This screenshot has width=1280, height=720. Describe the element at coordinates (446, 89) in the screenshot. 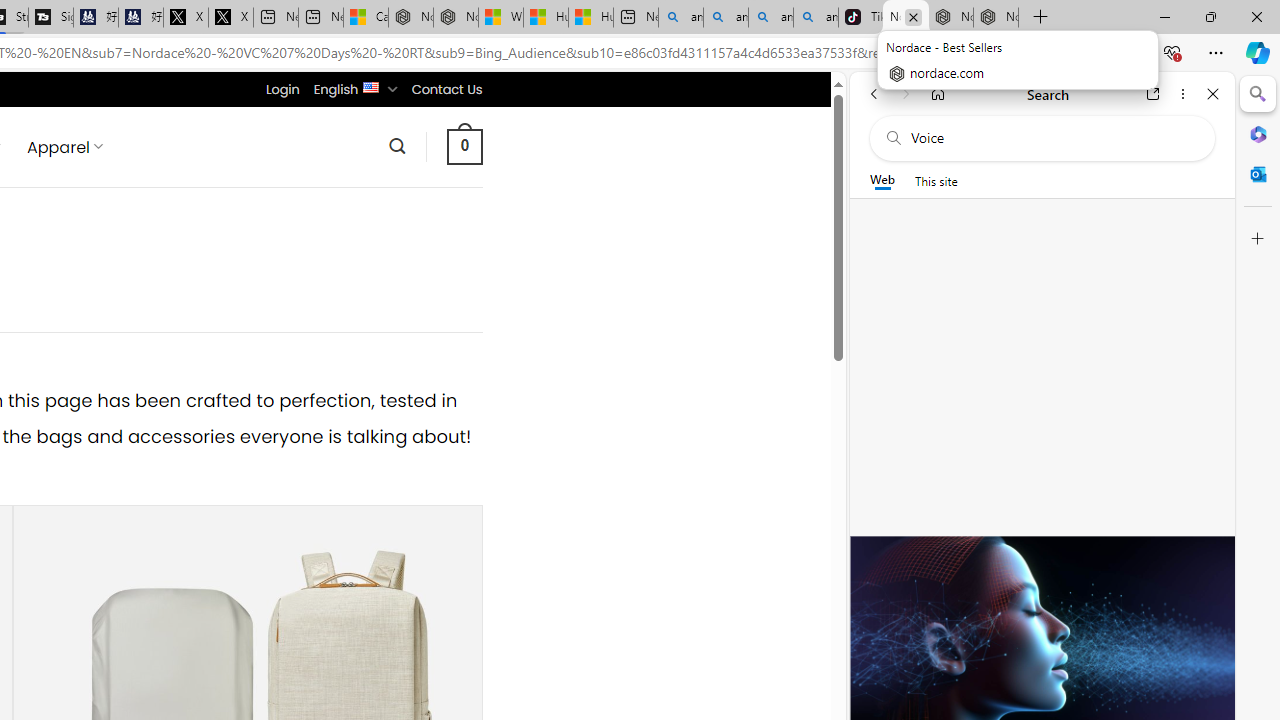

I see `Contact Us` at that location.